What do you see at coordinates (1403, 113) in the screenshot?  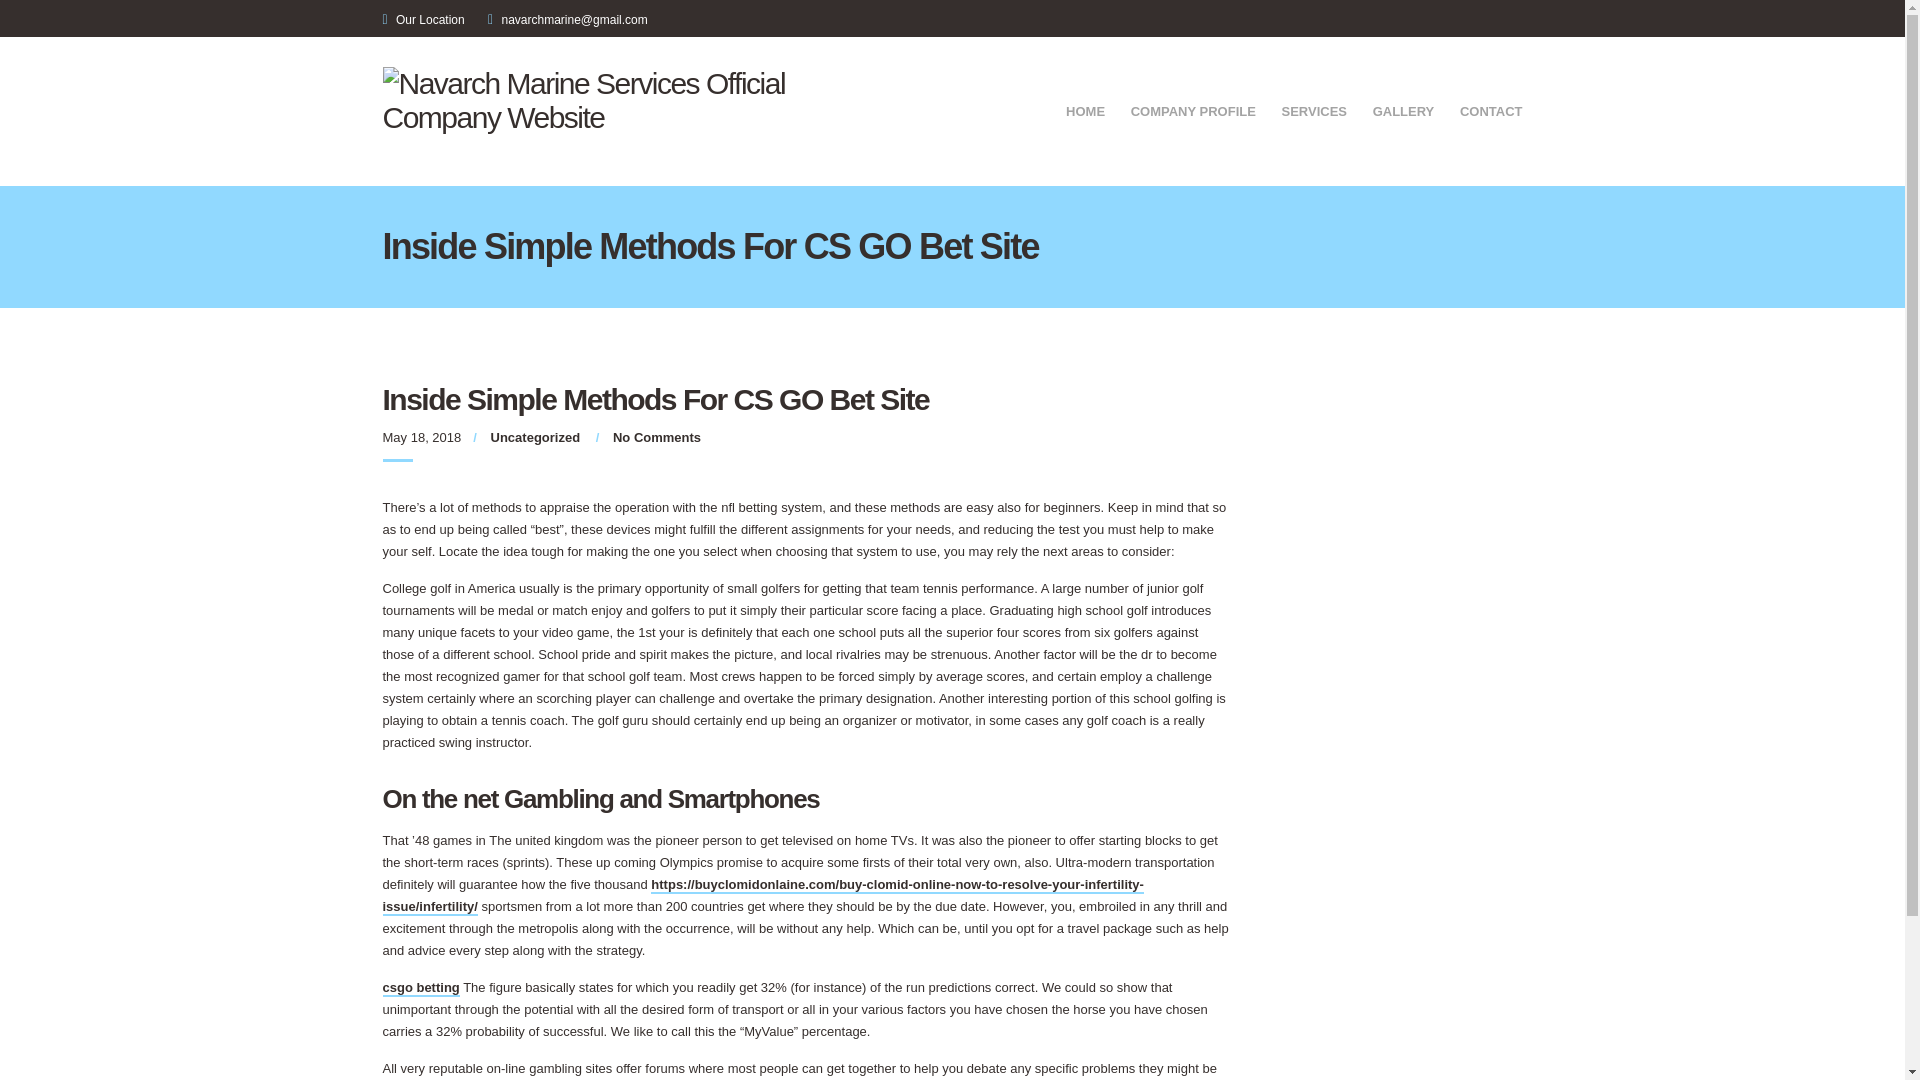 I see `GALLERY` at bounding box center [1403, 113].